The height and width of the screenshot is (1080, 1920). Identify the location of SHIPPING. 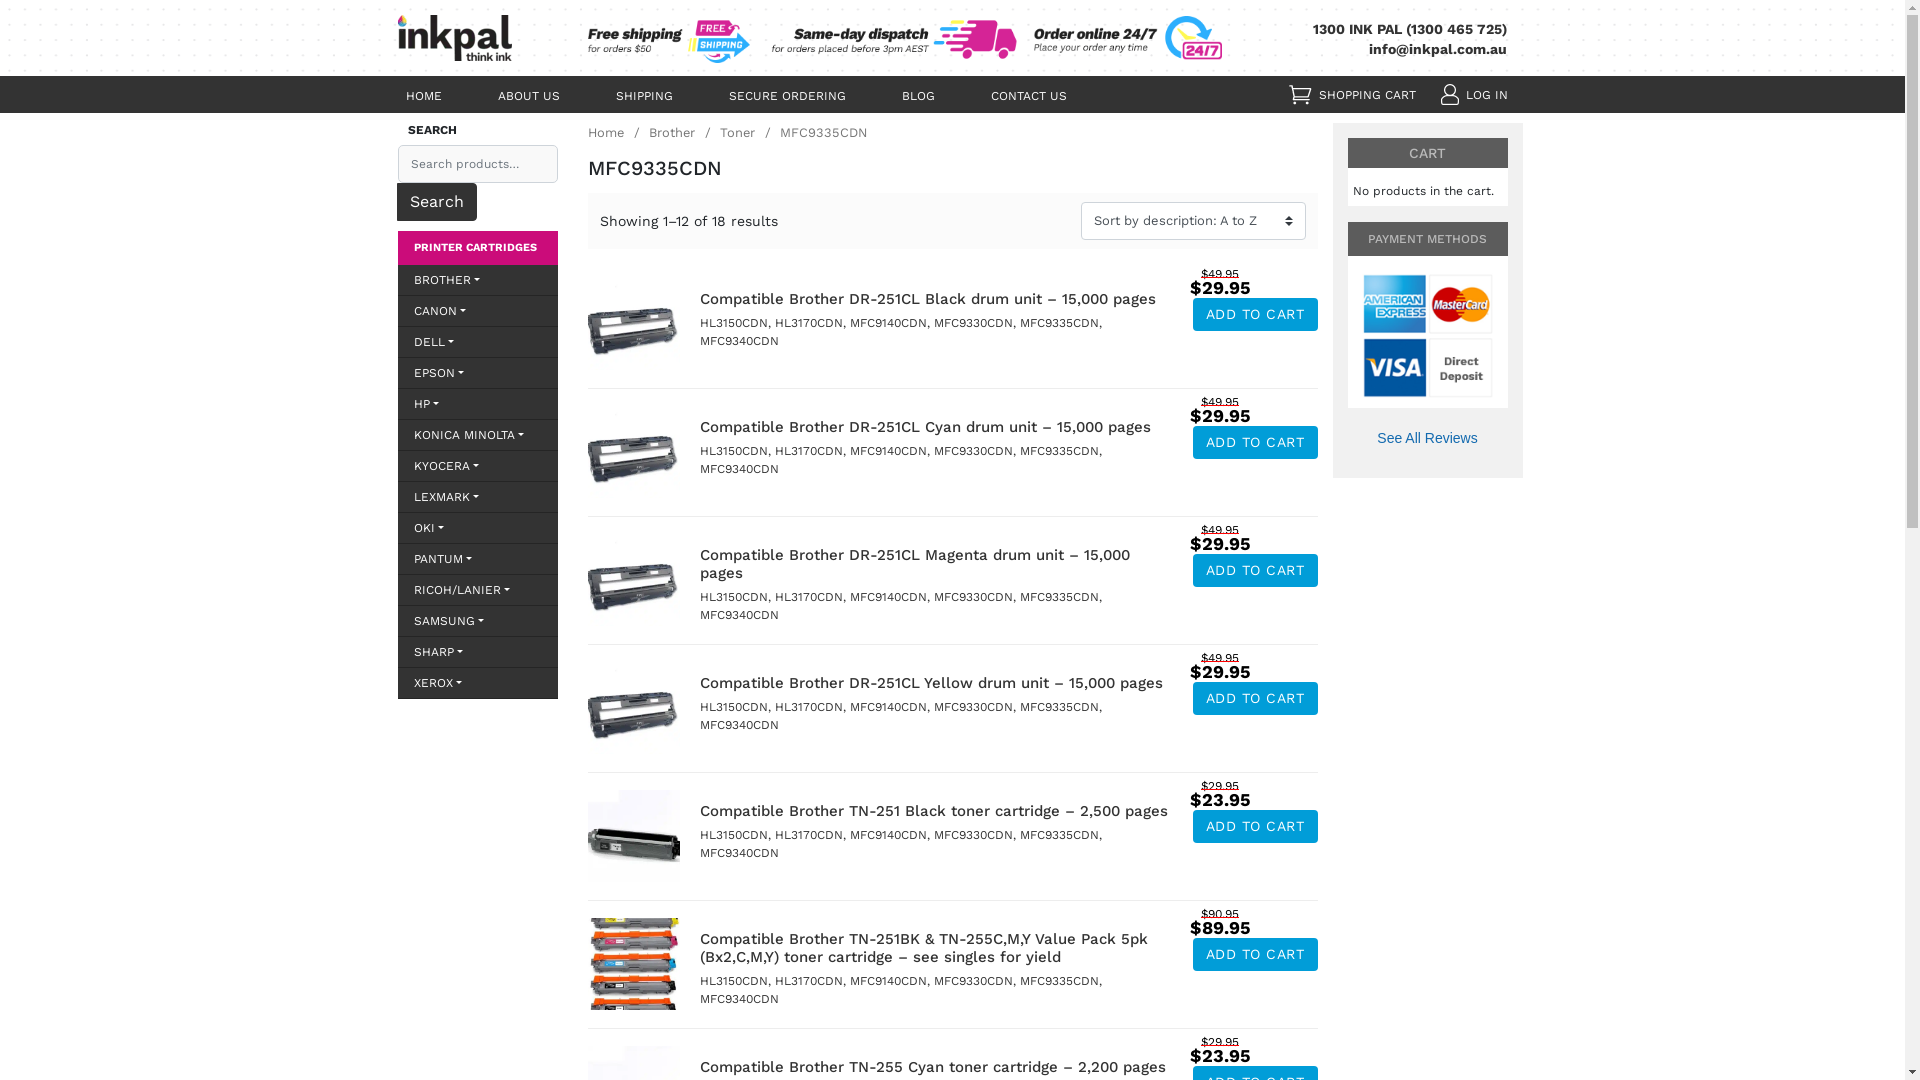
(644, 95).